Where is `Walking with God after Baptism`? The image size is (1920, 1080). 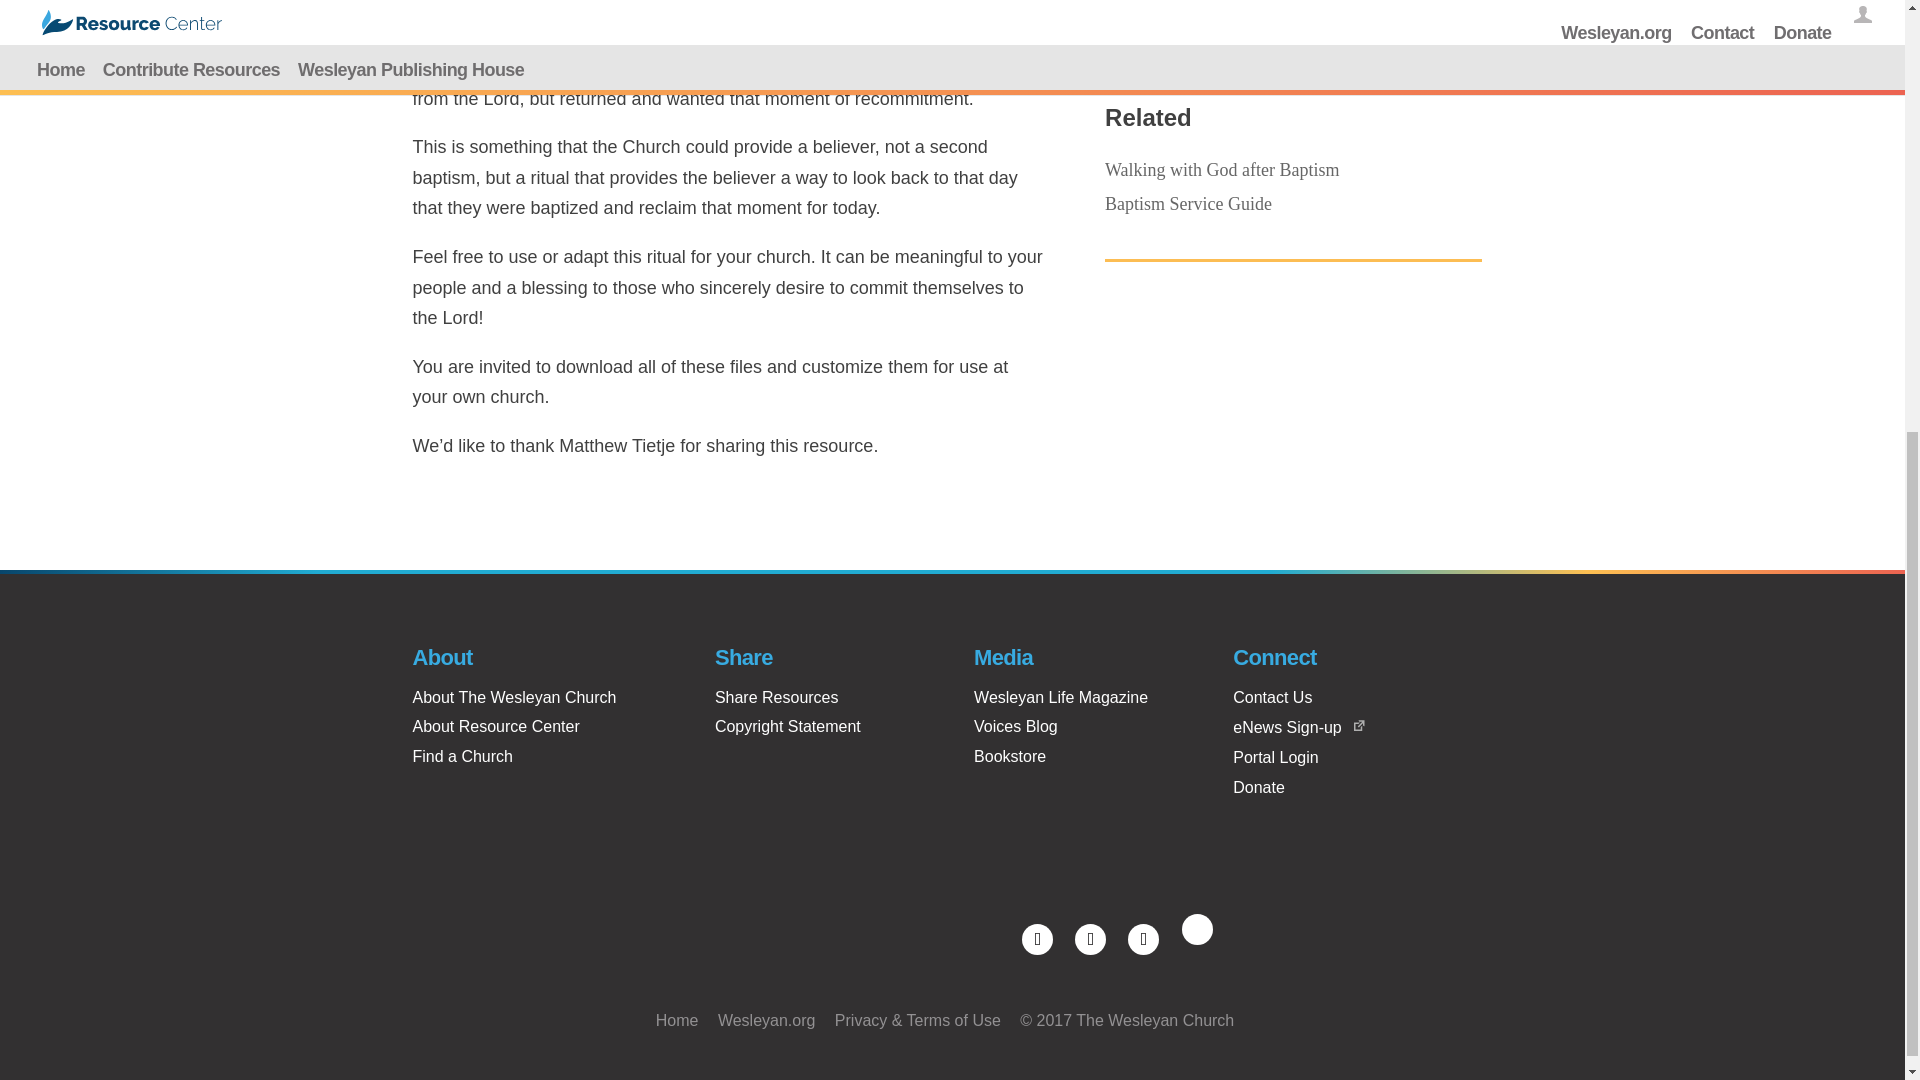
Walking with God after Baptism is located at coordinates (1222, 170).